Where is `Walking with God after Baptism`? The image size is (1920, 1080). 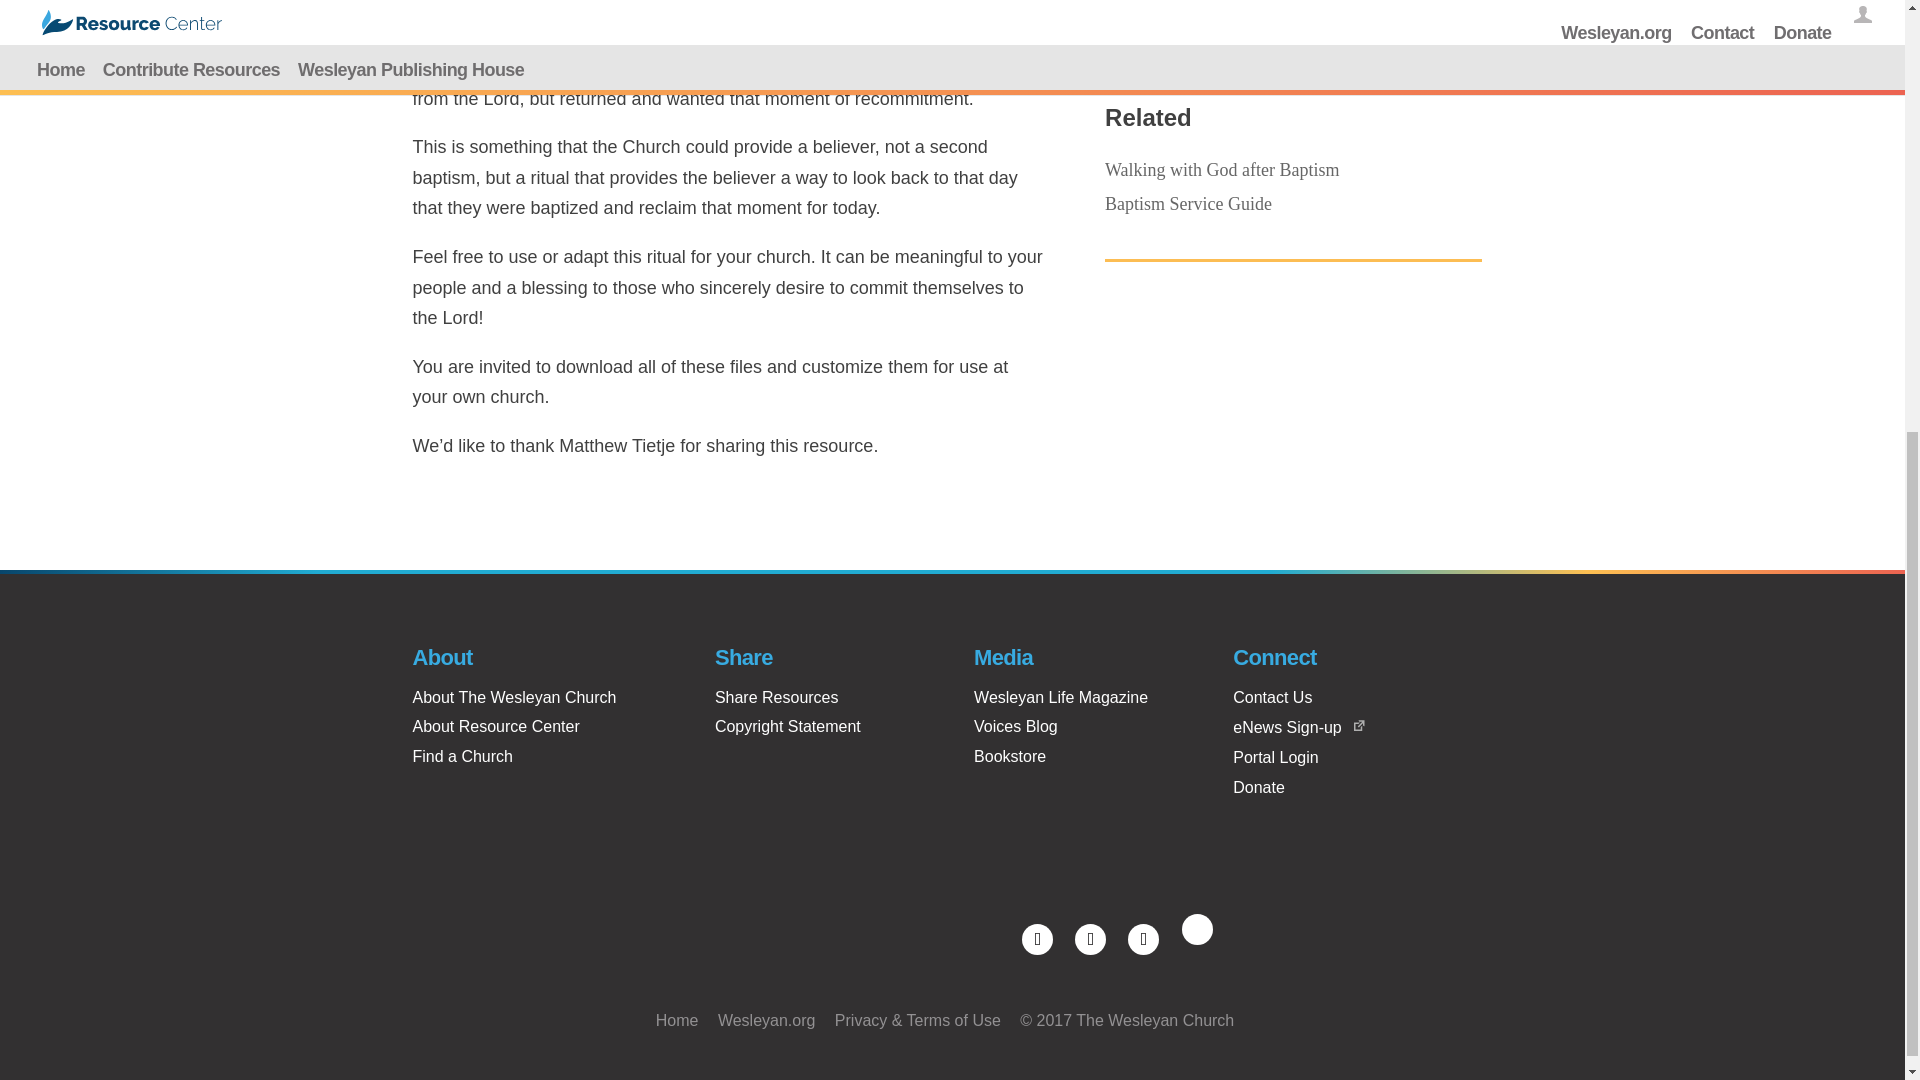
Walking with God after Baptism is located at coordinates (1222, 170).